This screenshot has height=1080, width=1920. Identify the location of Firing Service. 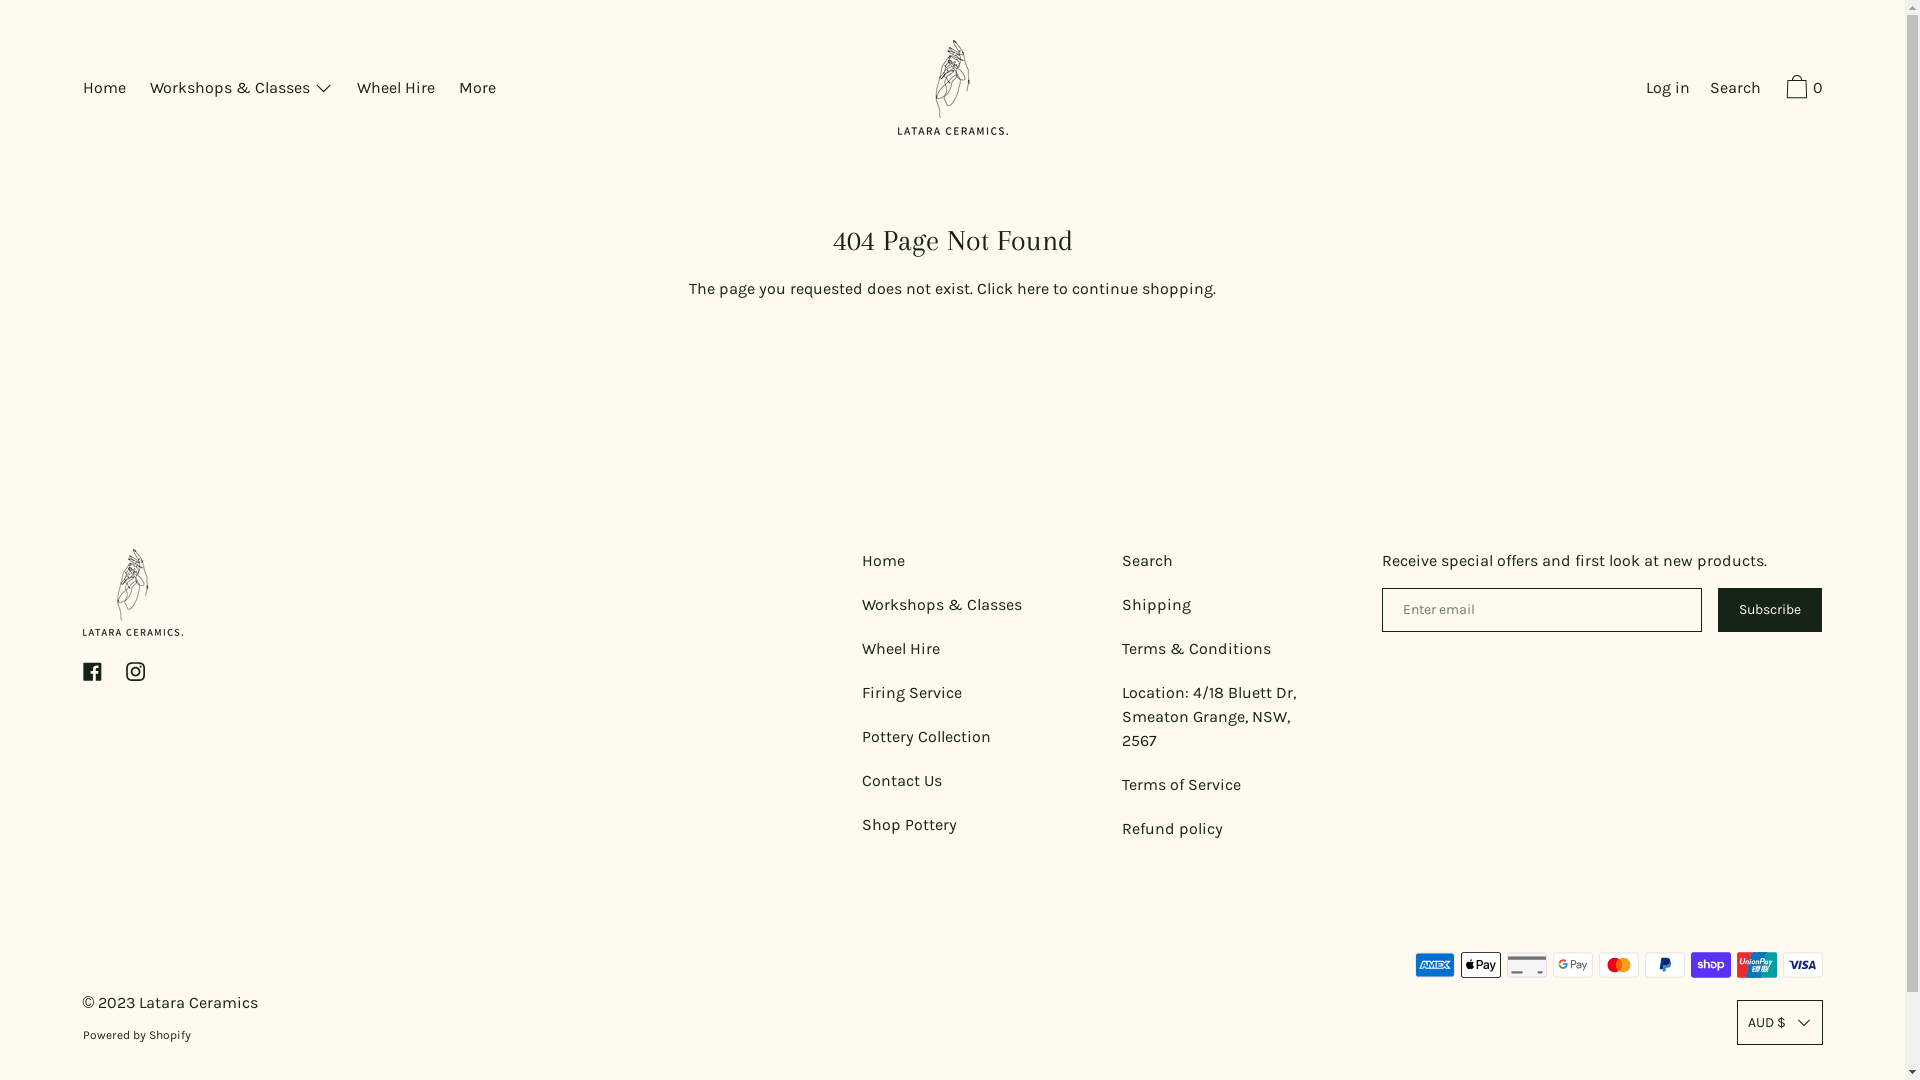
(912, 693).